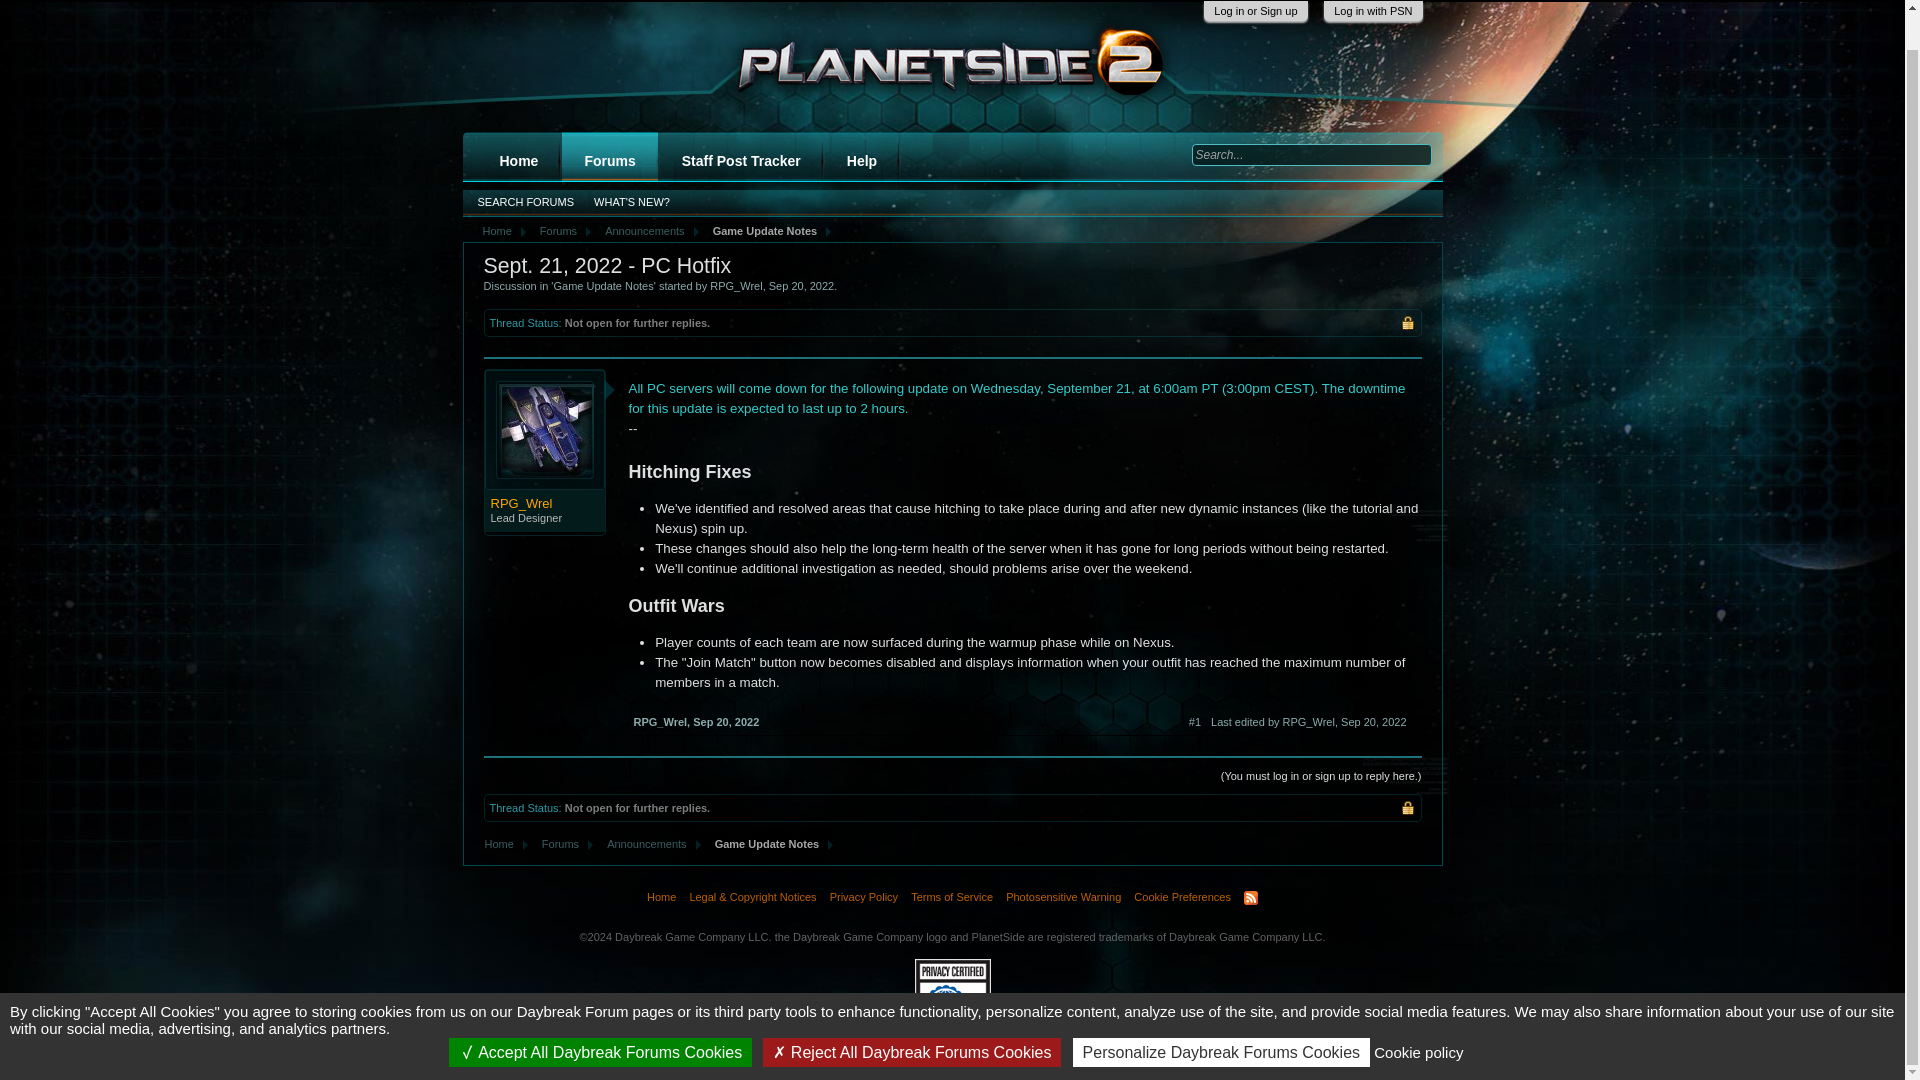 The height and width of the screenshot is (1080, 1920). I want to click on Staff Post Tracker, so click(742, 160).